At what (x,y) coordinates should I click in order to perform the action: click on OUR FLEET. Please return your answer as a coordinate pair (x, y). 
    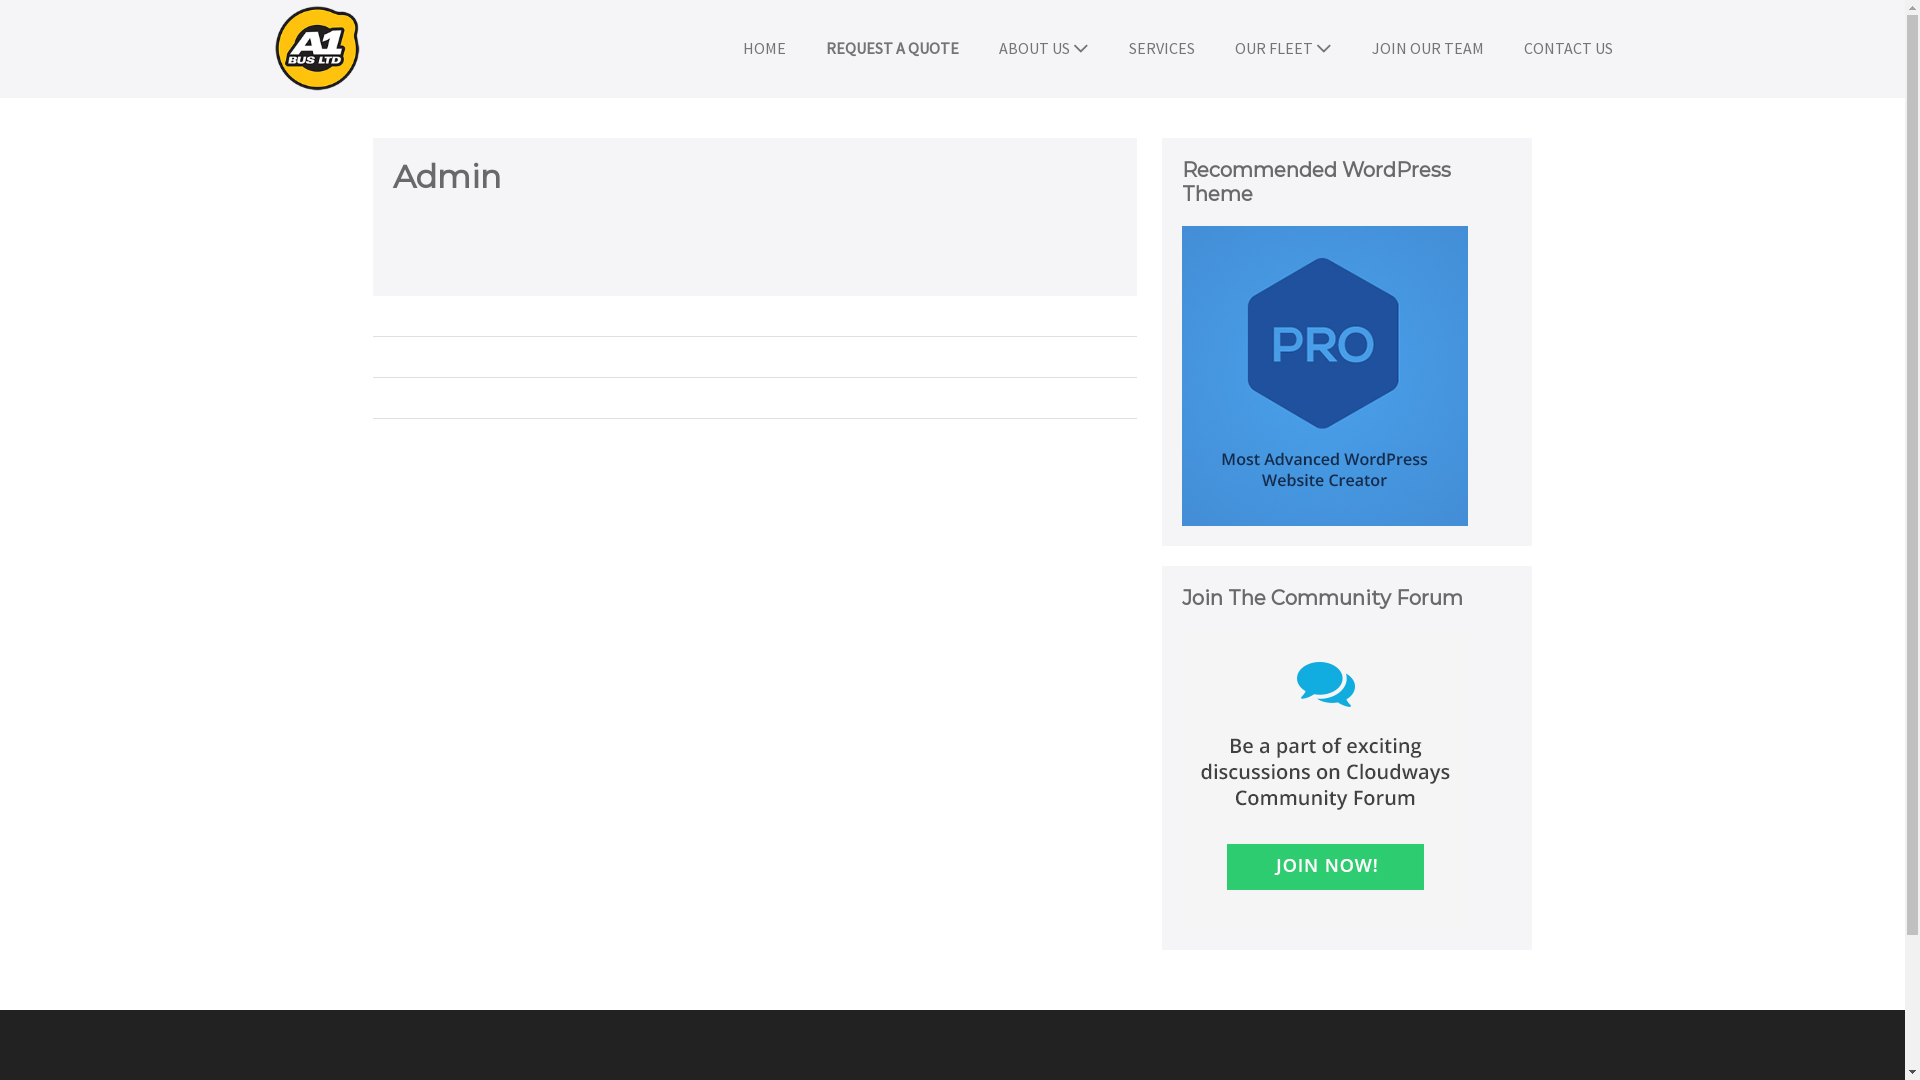
    Looking at the image, I should click on (1282, 48).